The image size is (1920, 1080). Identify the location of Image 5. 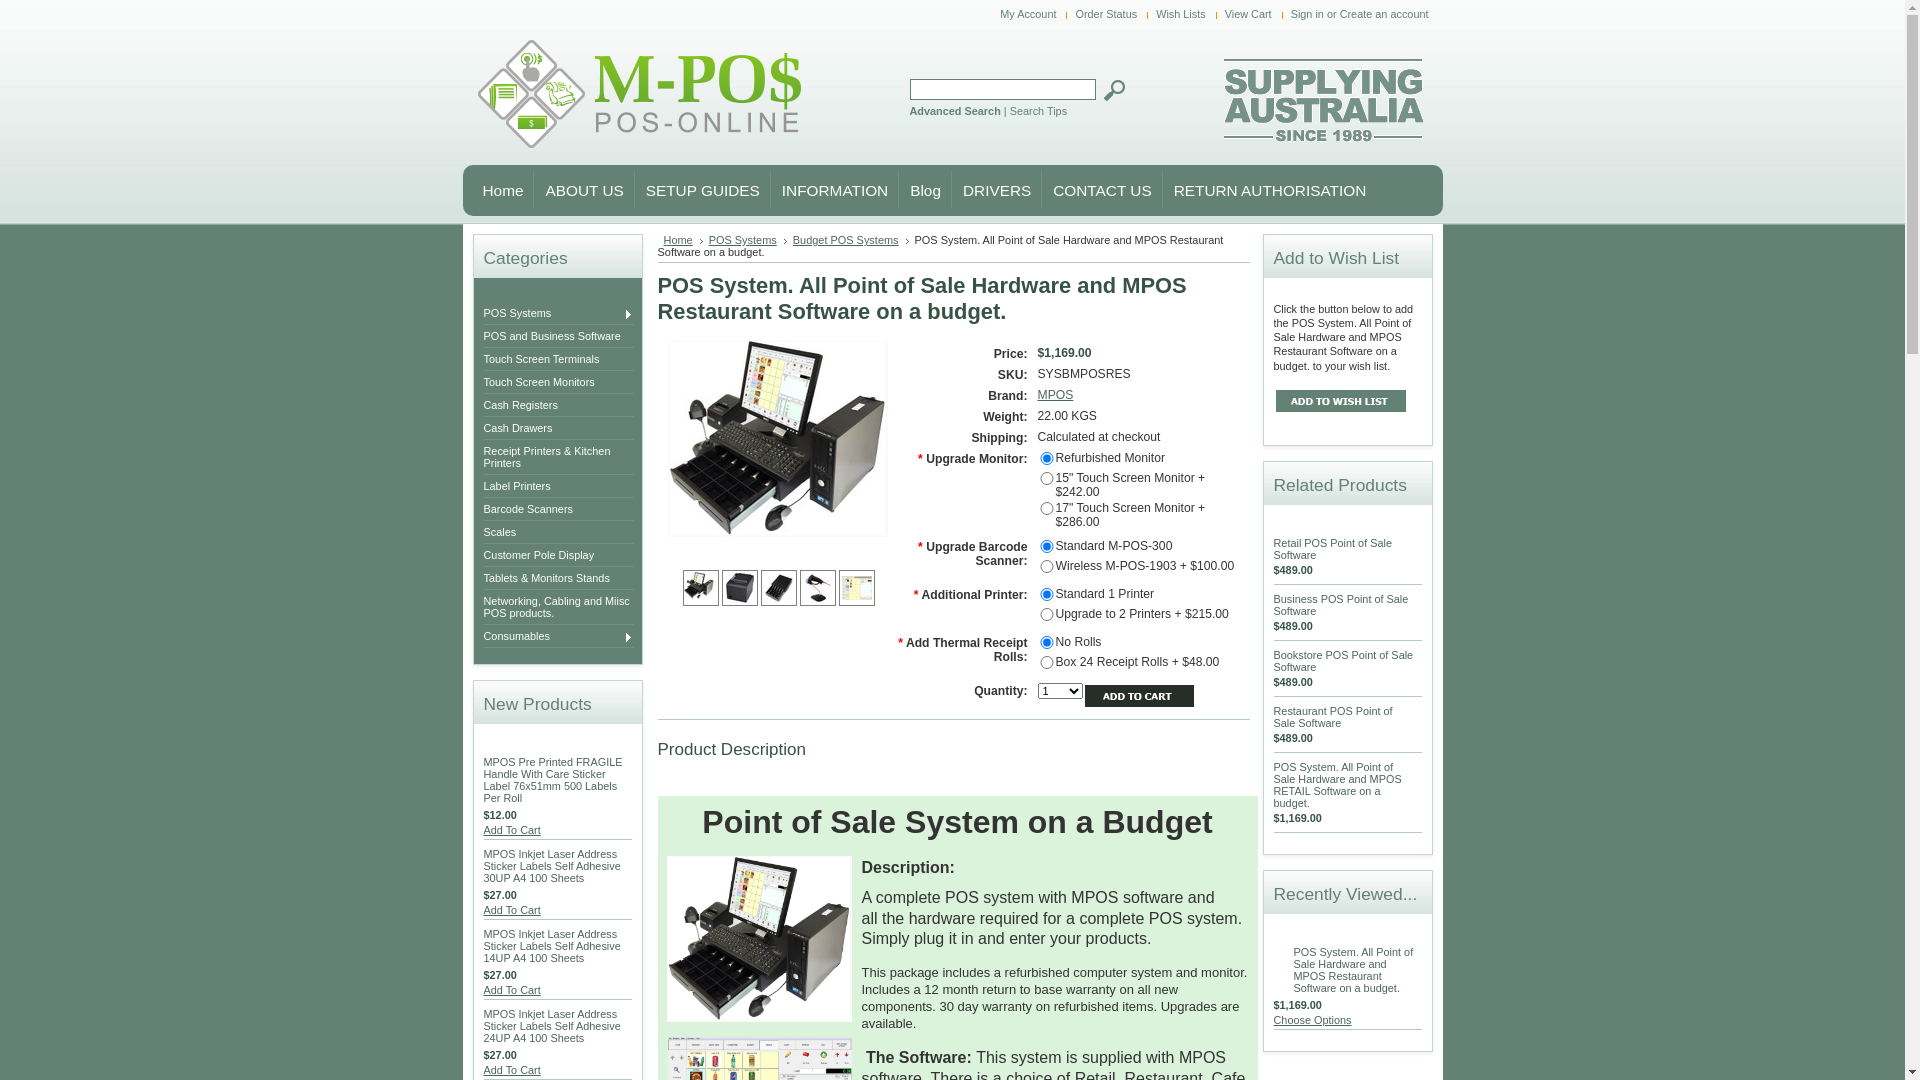
(857, 586).